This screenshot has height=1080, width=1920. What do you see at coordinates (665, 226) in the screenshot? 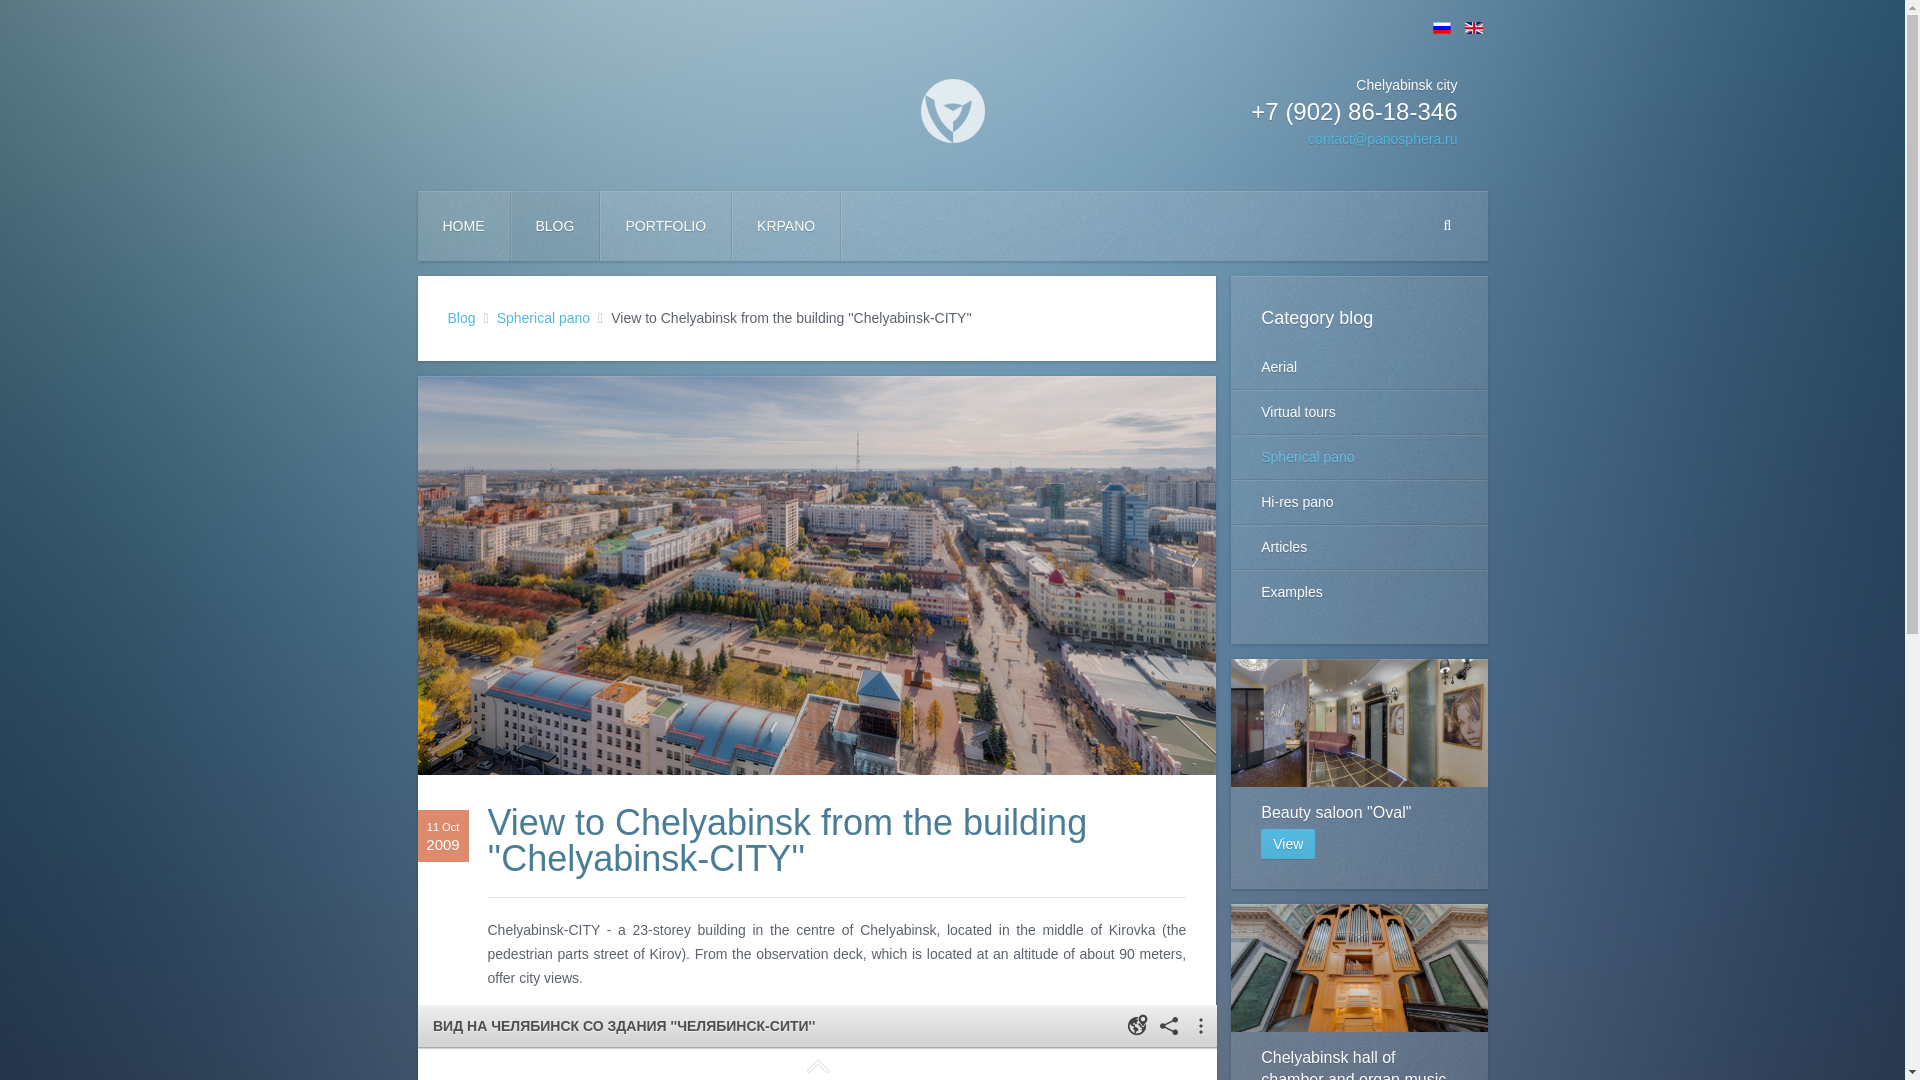
I see `Spherical pano` at bounding box center [665, 226].